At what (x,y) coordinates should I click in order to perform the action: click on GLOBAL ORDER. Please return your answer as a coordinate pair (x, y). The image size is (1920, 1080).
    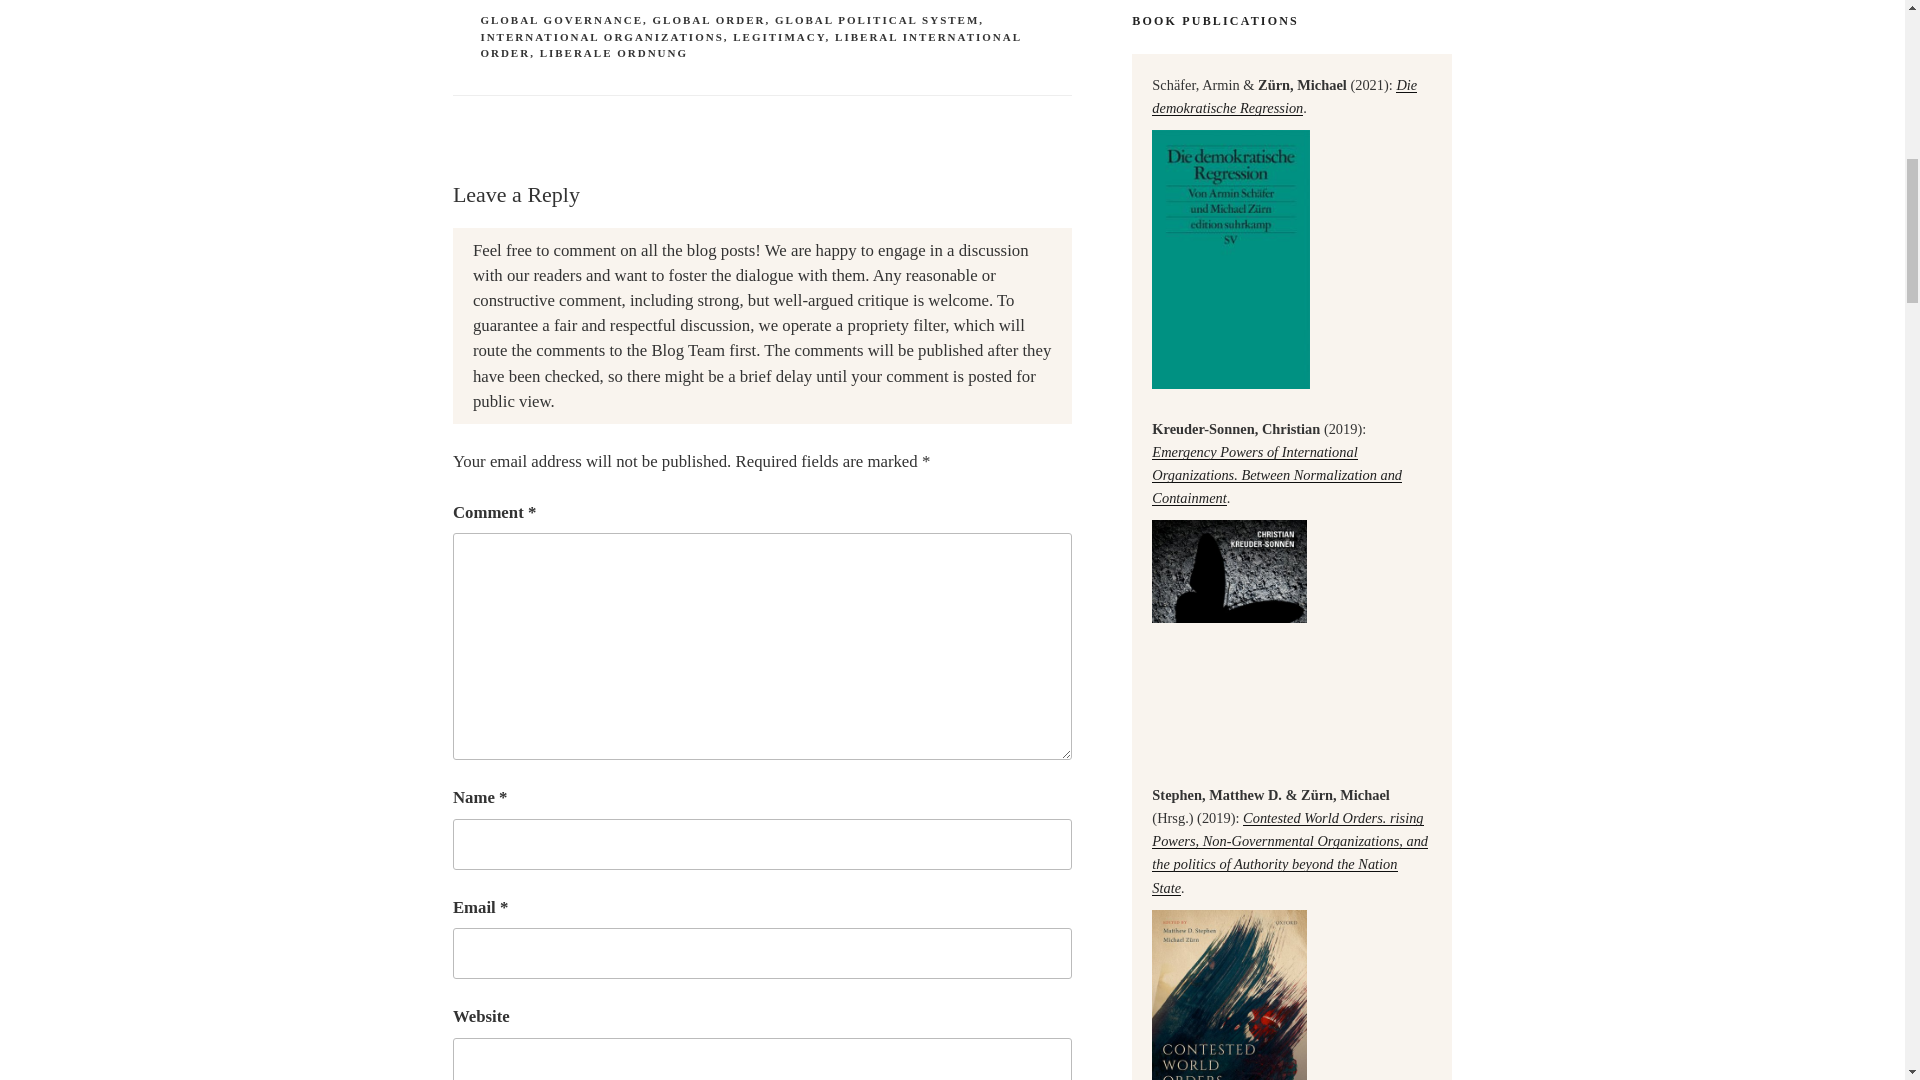
    Looking at the image, I should click on (709, 20).